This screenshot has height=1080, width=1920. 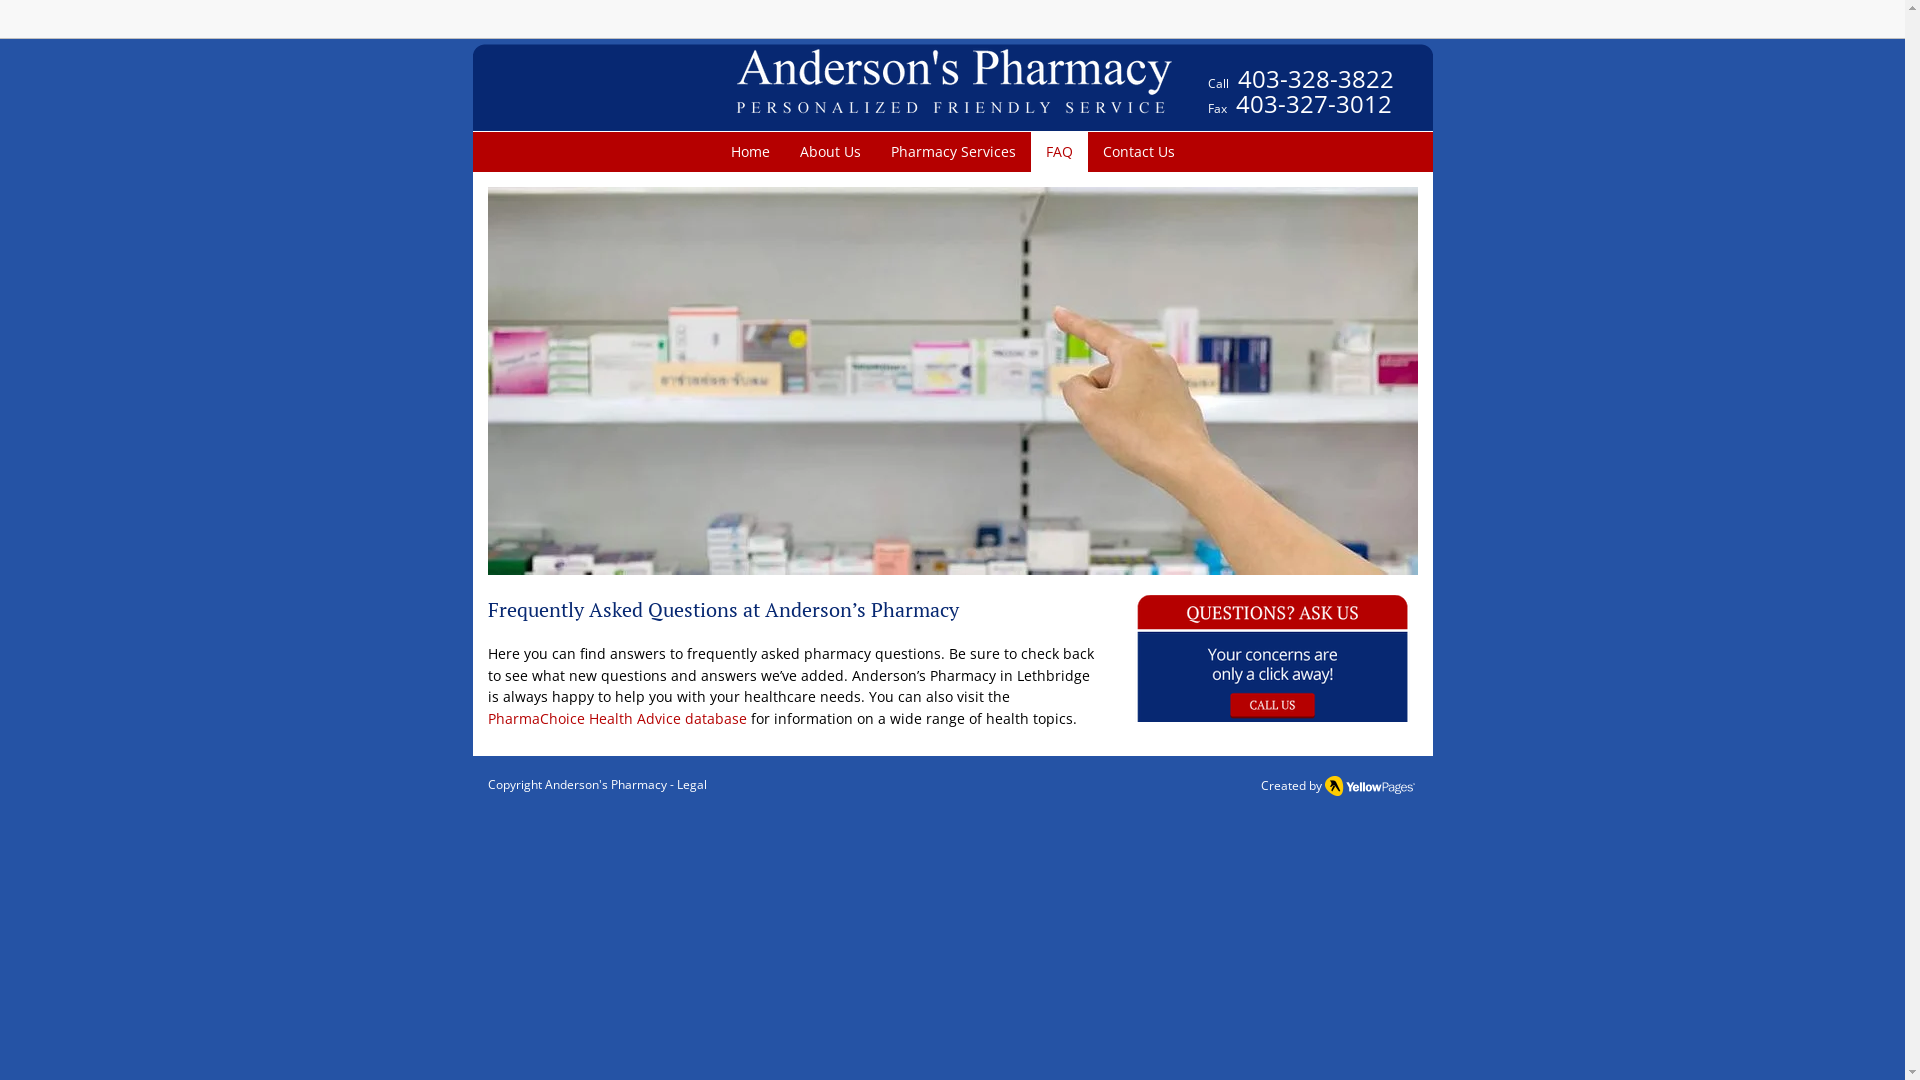 What do you see at coordinates (605, 784) in the screenshot?
I see `Anderson's Pharmacy` at bounding box center [605, 784].